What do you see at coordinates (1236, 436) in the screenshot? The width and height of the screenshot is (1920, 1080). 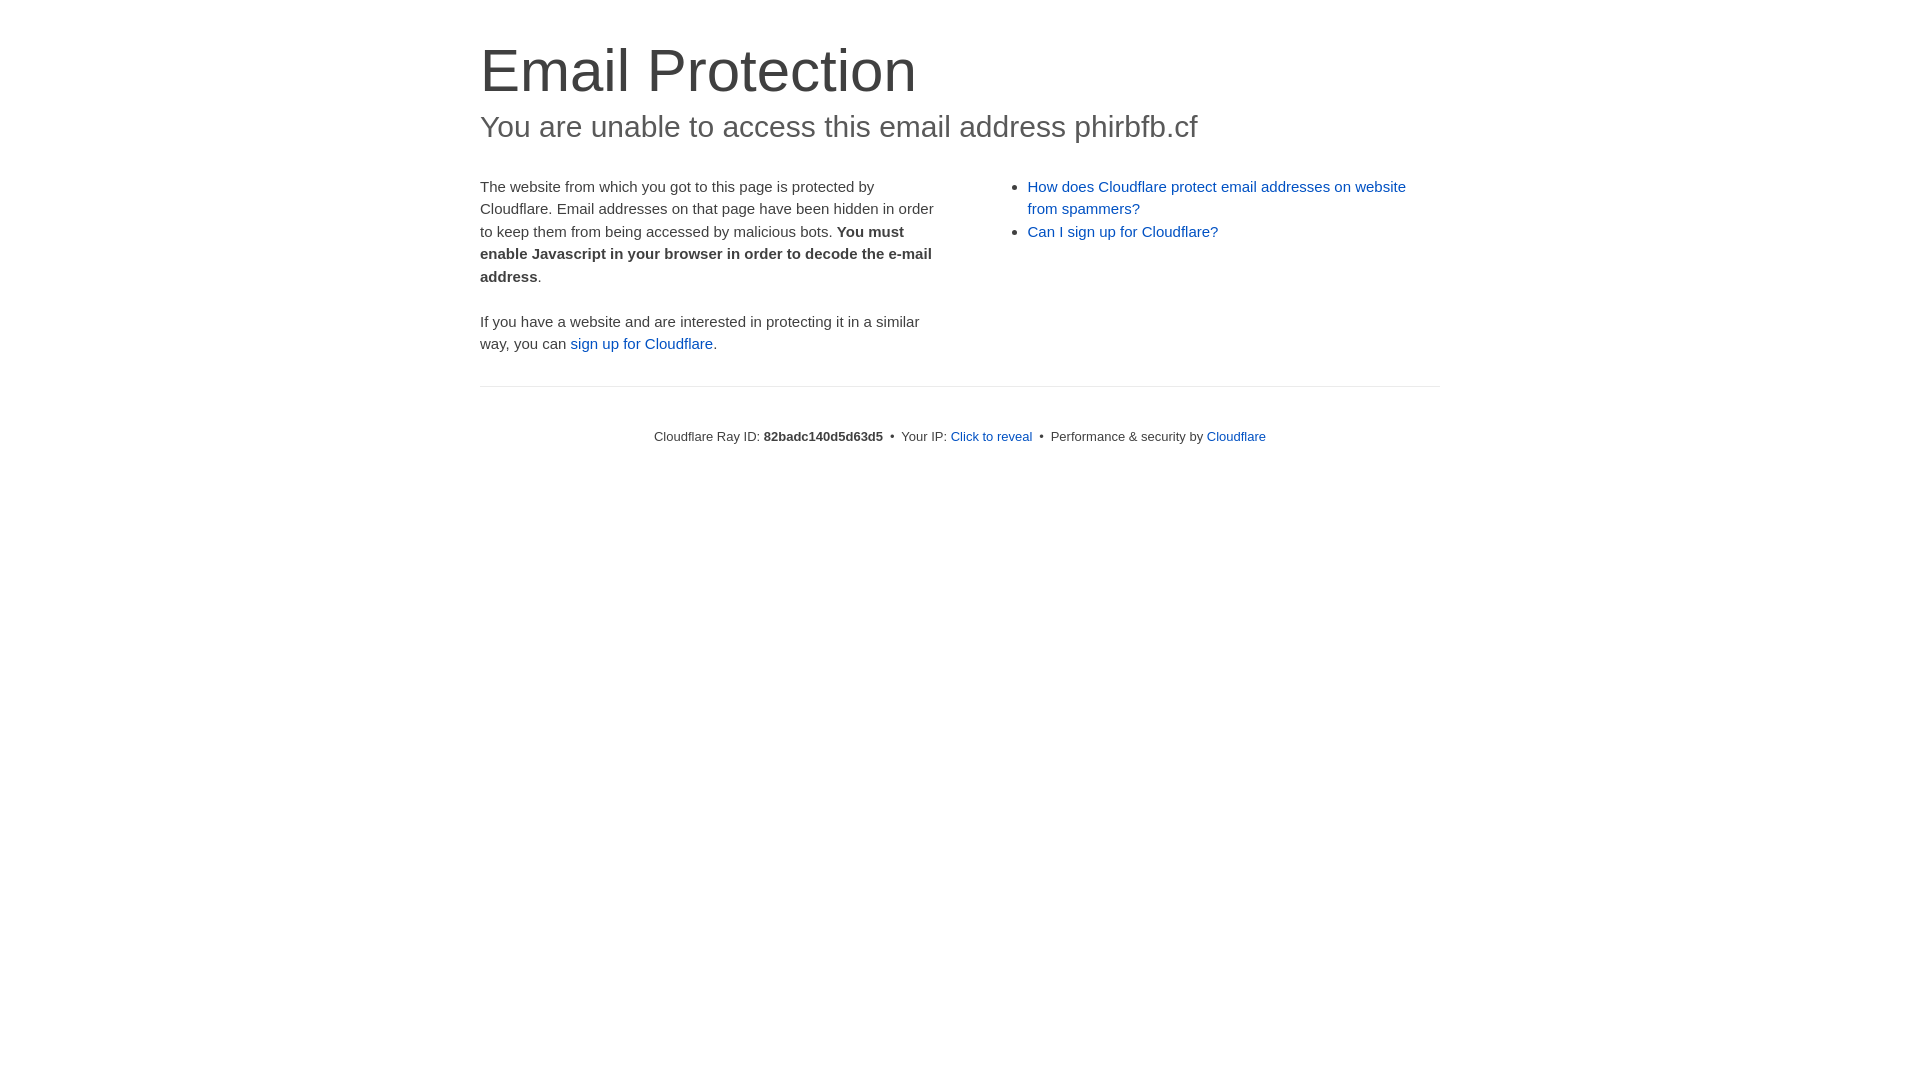 I see `Cloudflare` at bounding box center [1236, 436].